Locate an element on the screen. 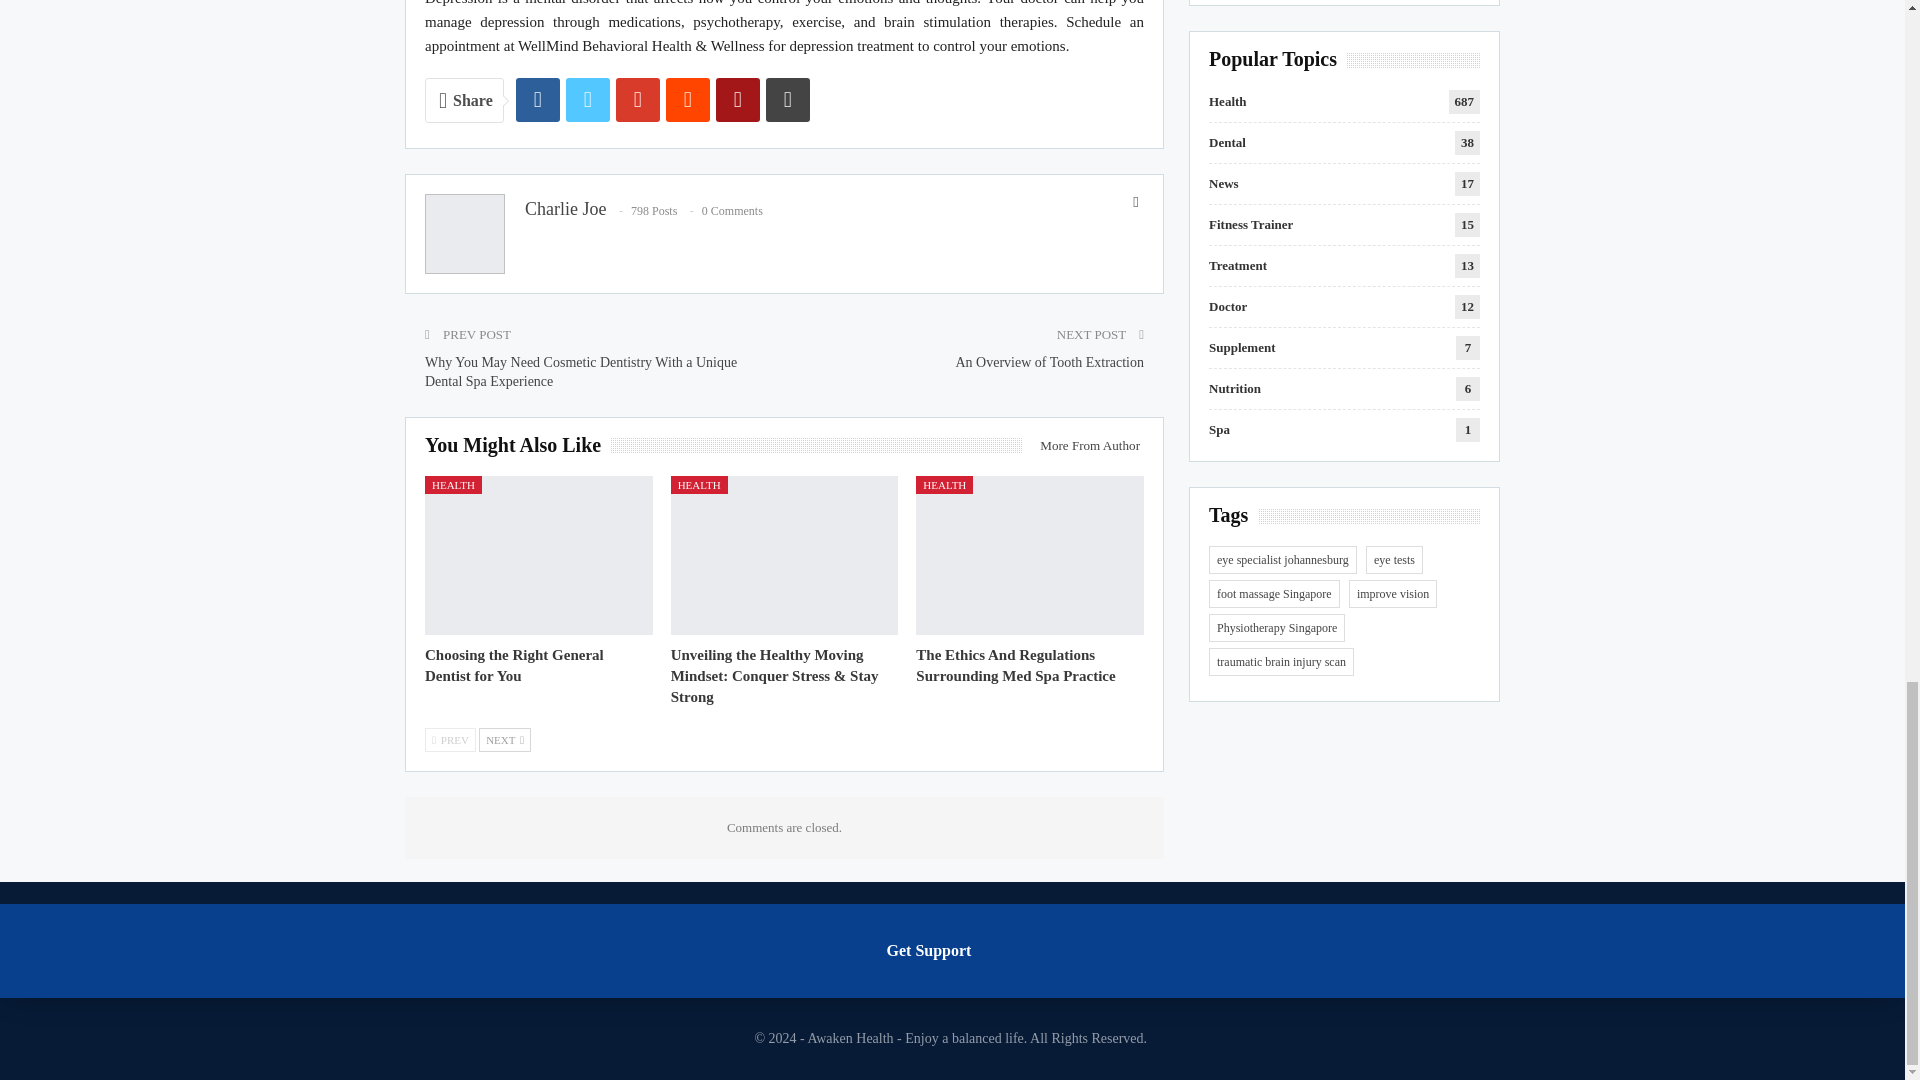  An Overview of Tooth Extraction is located at coordinates (1050, 362).